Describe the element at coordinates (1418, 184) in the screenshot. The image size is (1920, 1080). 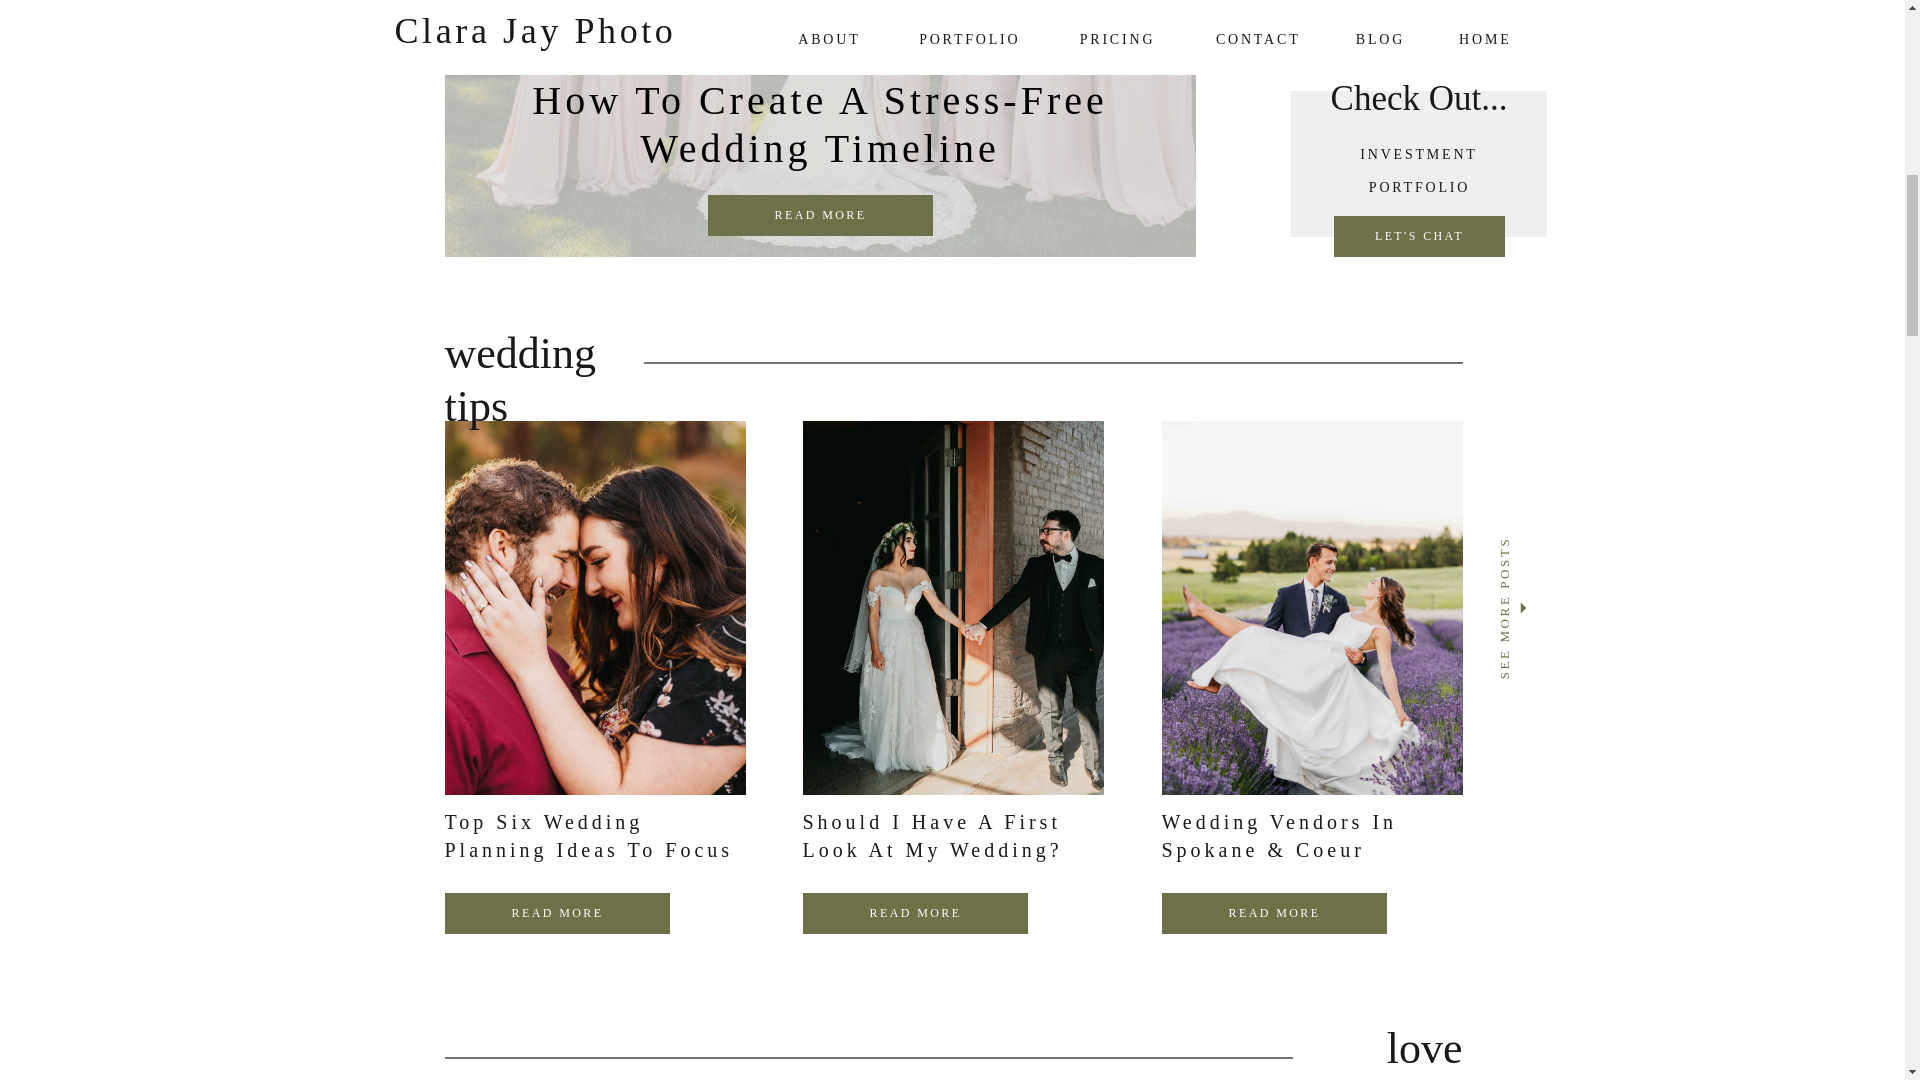
I see `PORTFOLIO` at that location.